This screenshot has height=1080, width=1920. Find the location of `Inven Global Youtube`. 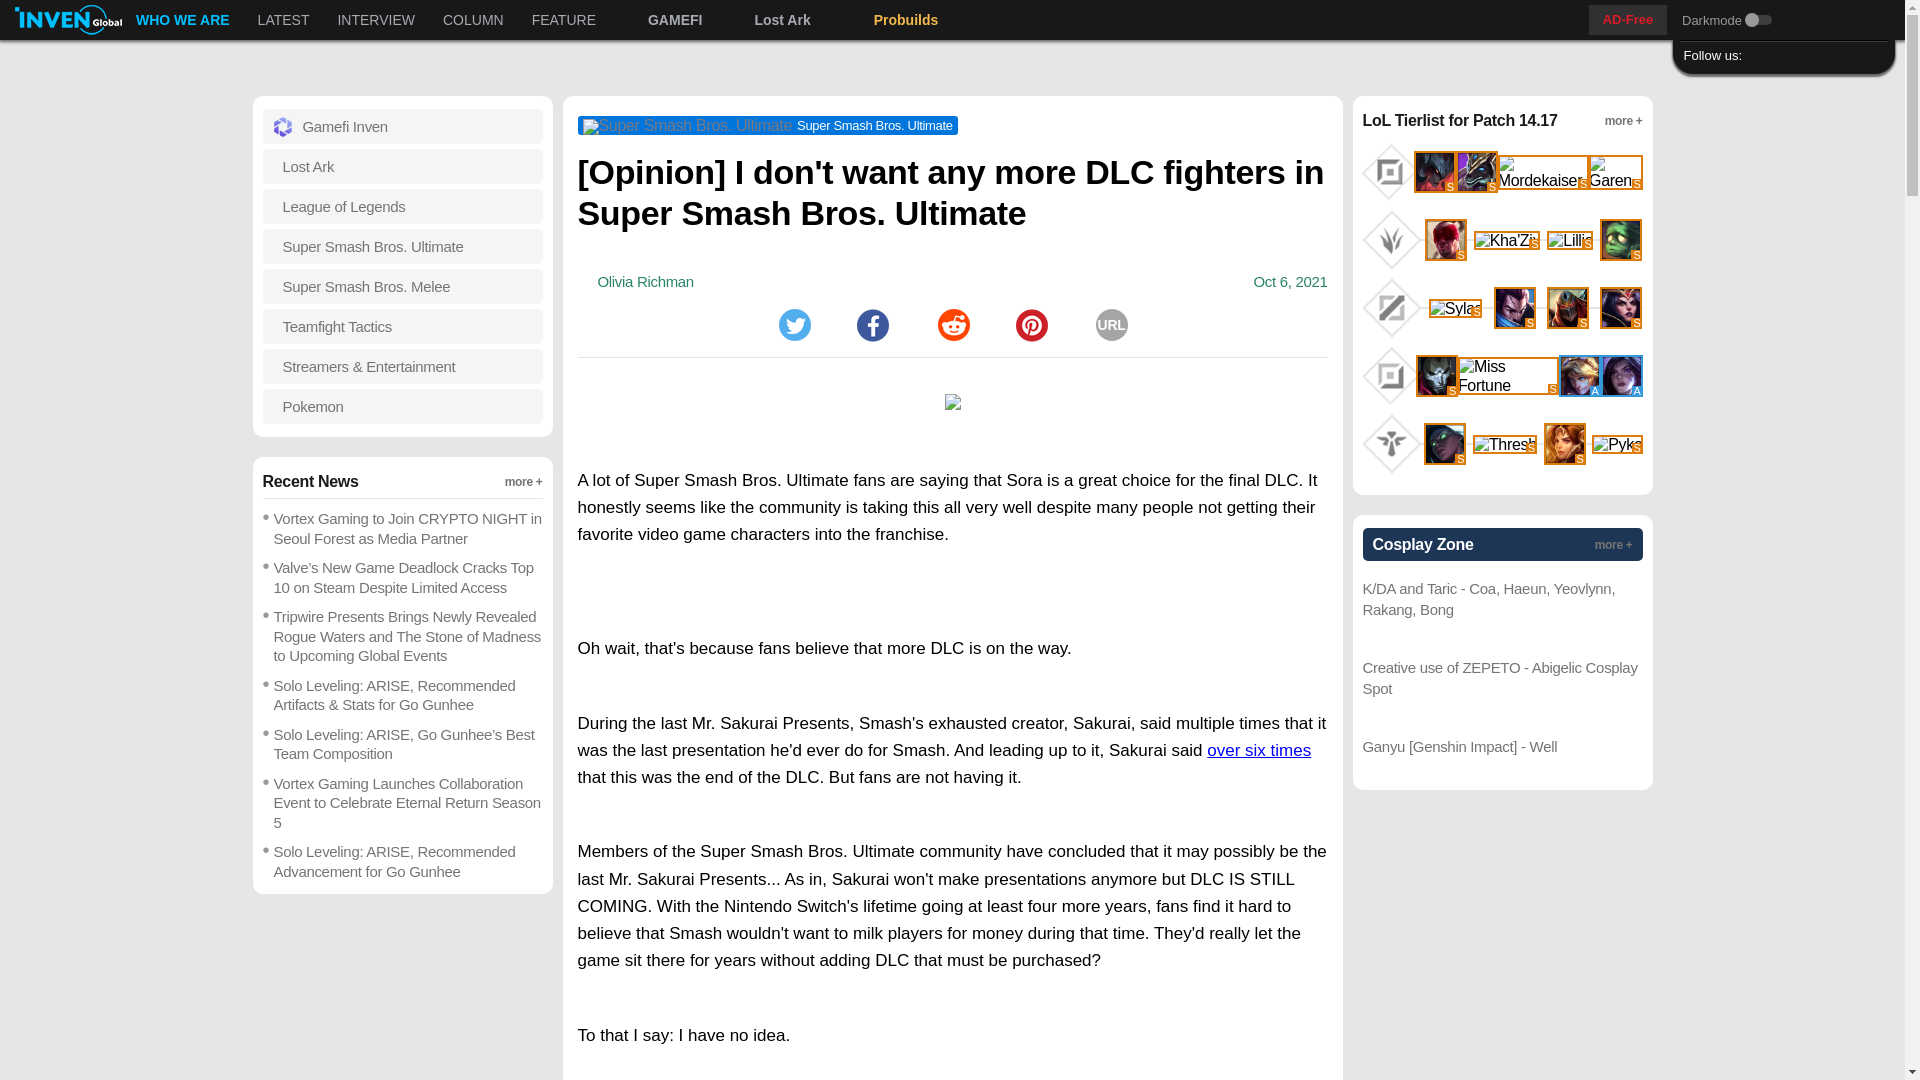

Inven Global Youtube is located at coordinates (537, 20).